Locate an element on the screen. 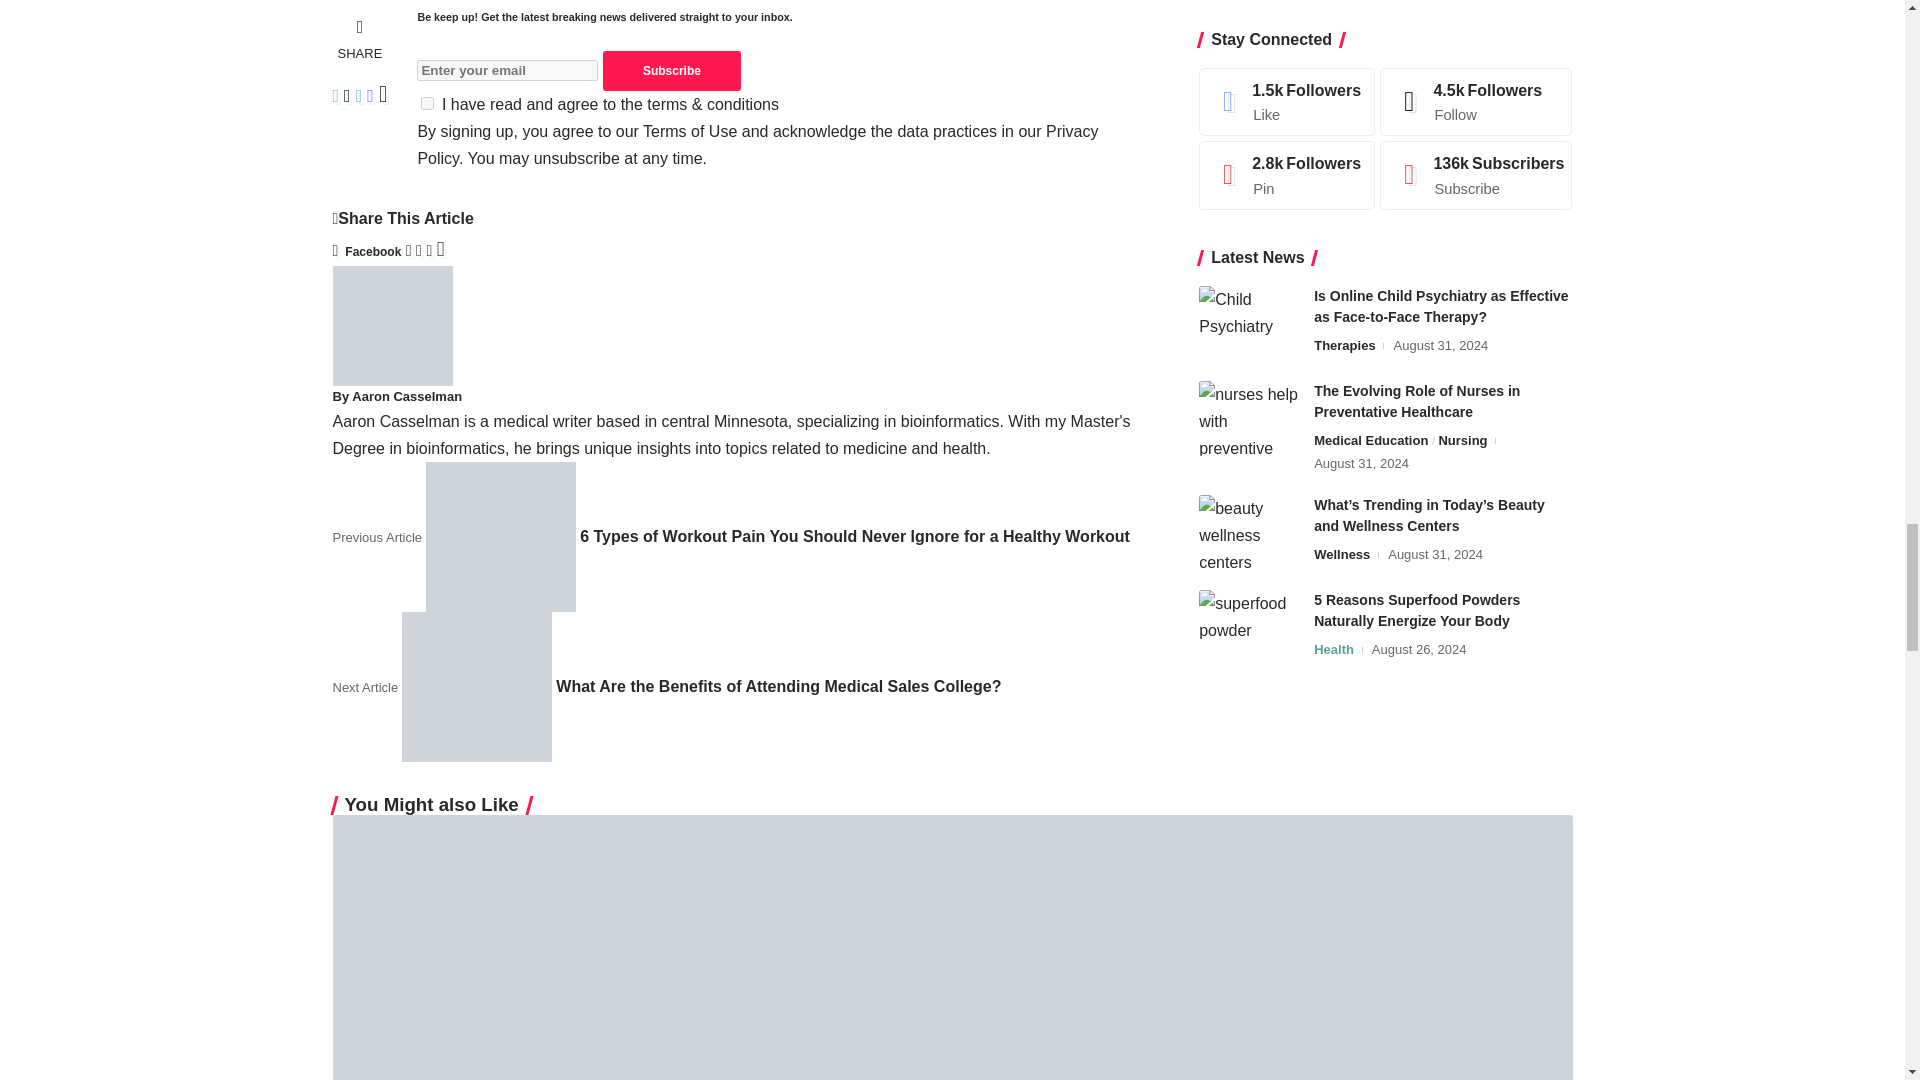  1 is located at coordinates (426, 104).